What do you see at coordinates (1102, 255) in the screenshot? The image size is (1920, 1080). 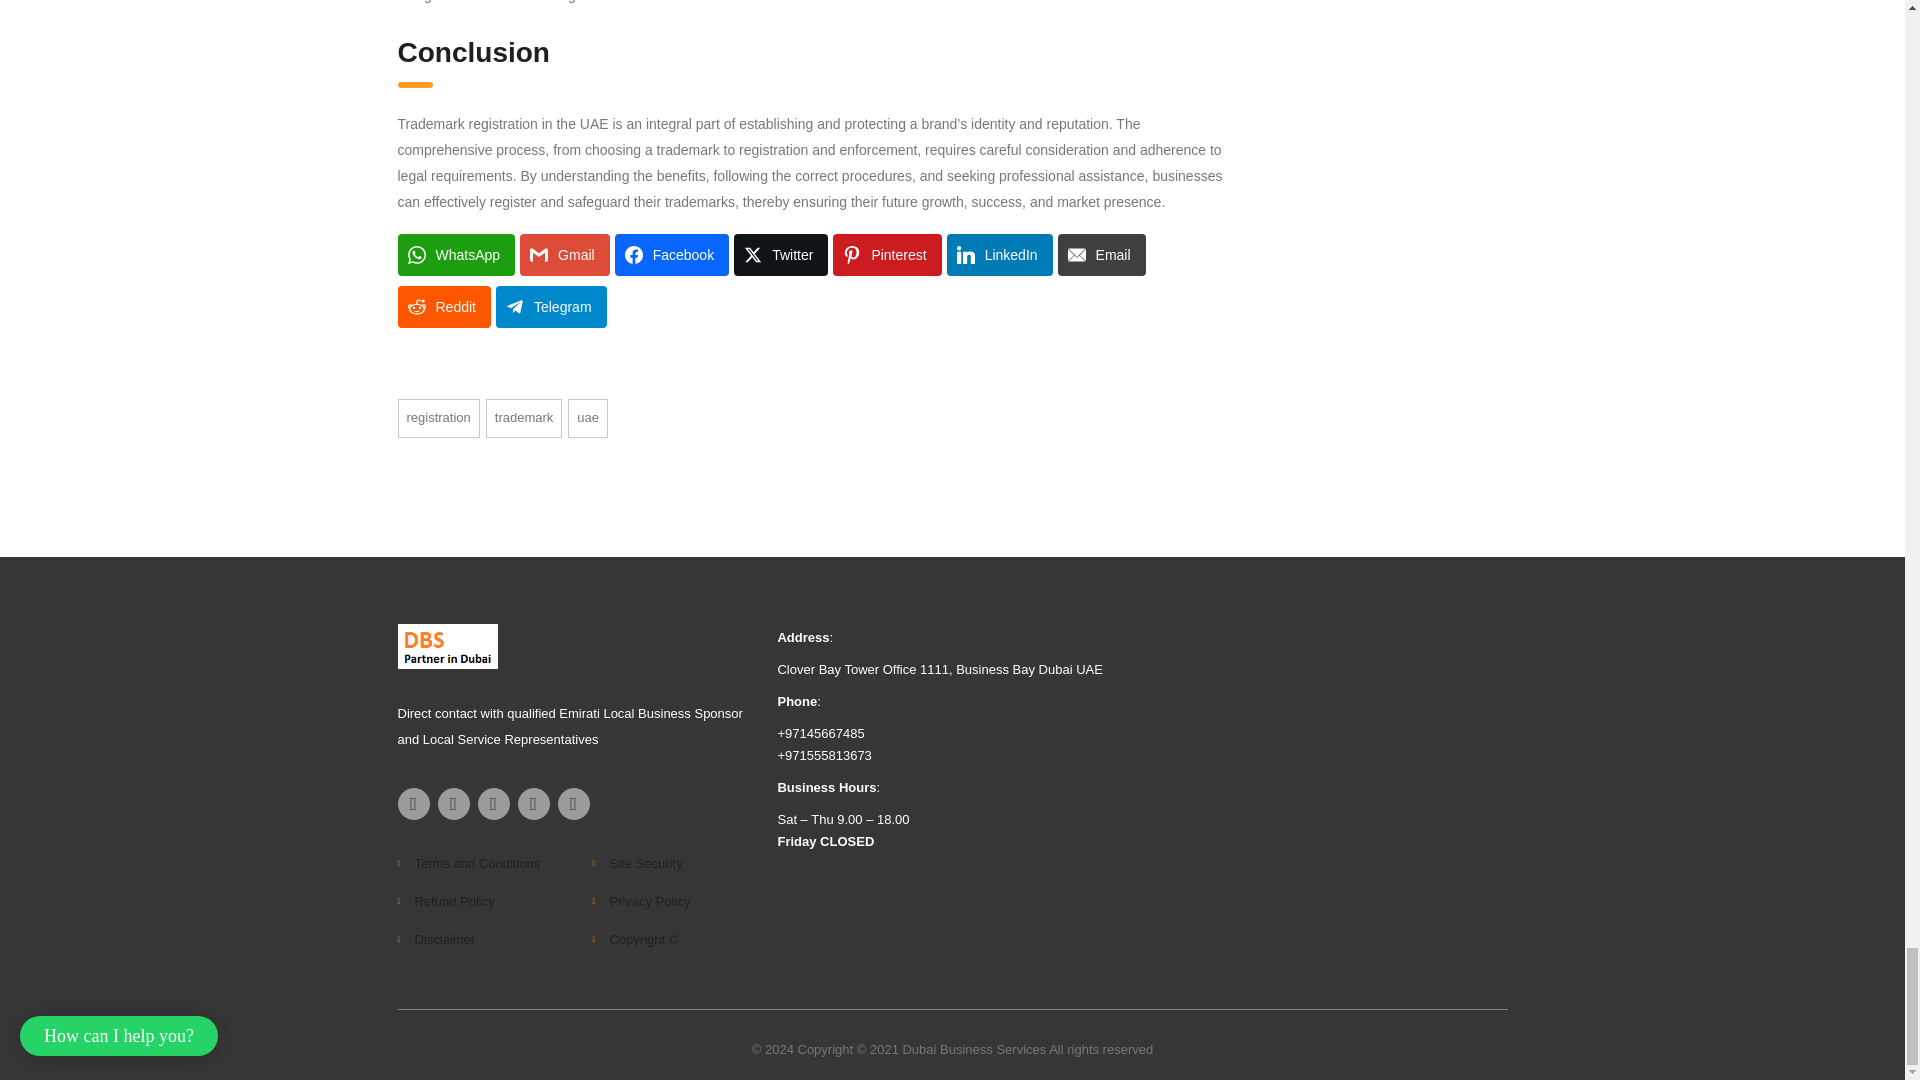 I see `Email` at bounding box center [1102, 255].